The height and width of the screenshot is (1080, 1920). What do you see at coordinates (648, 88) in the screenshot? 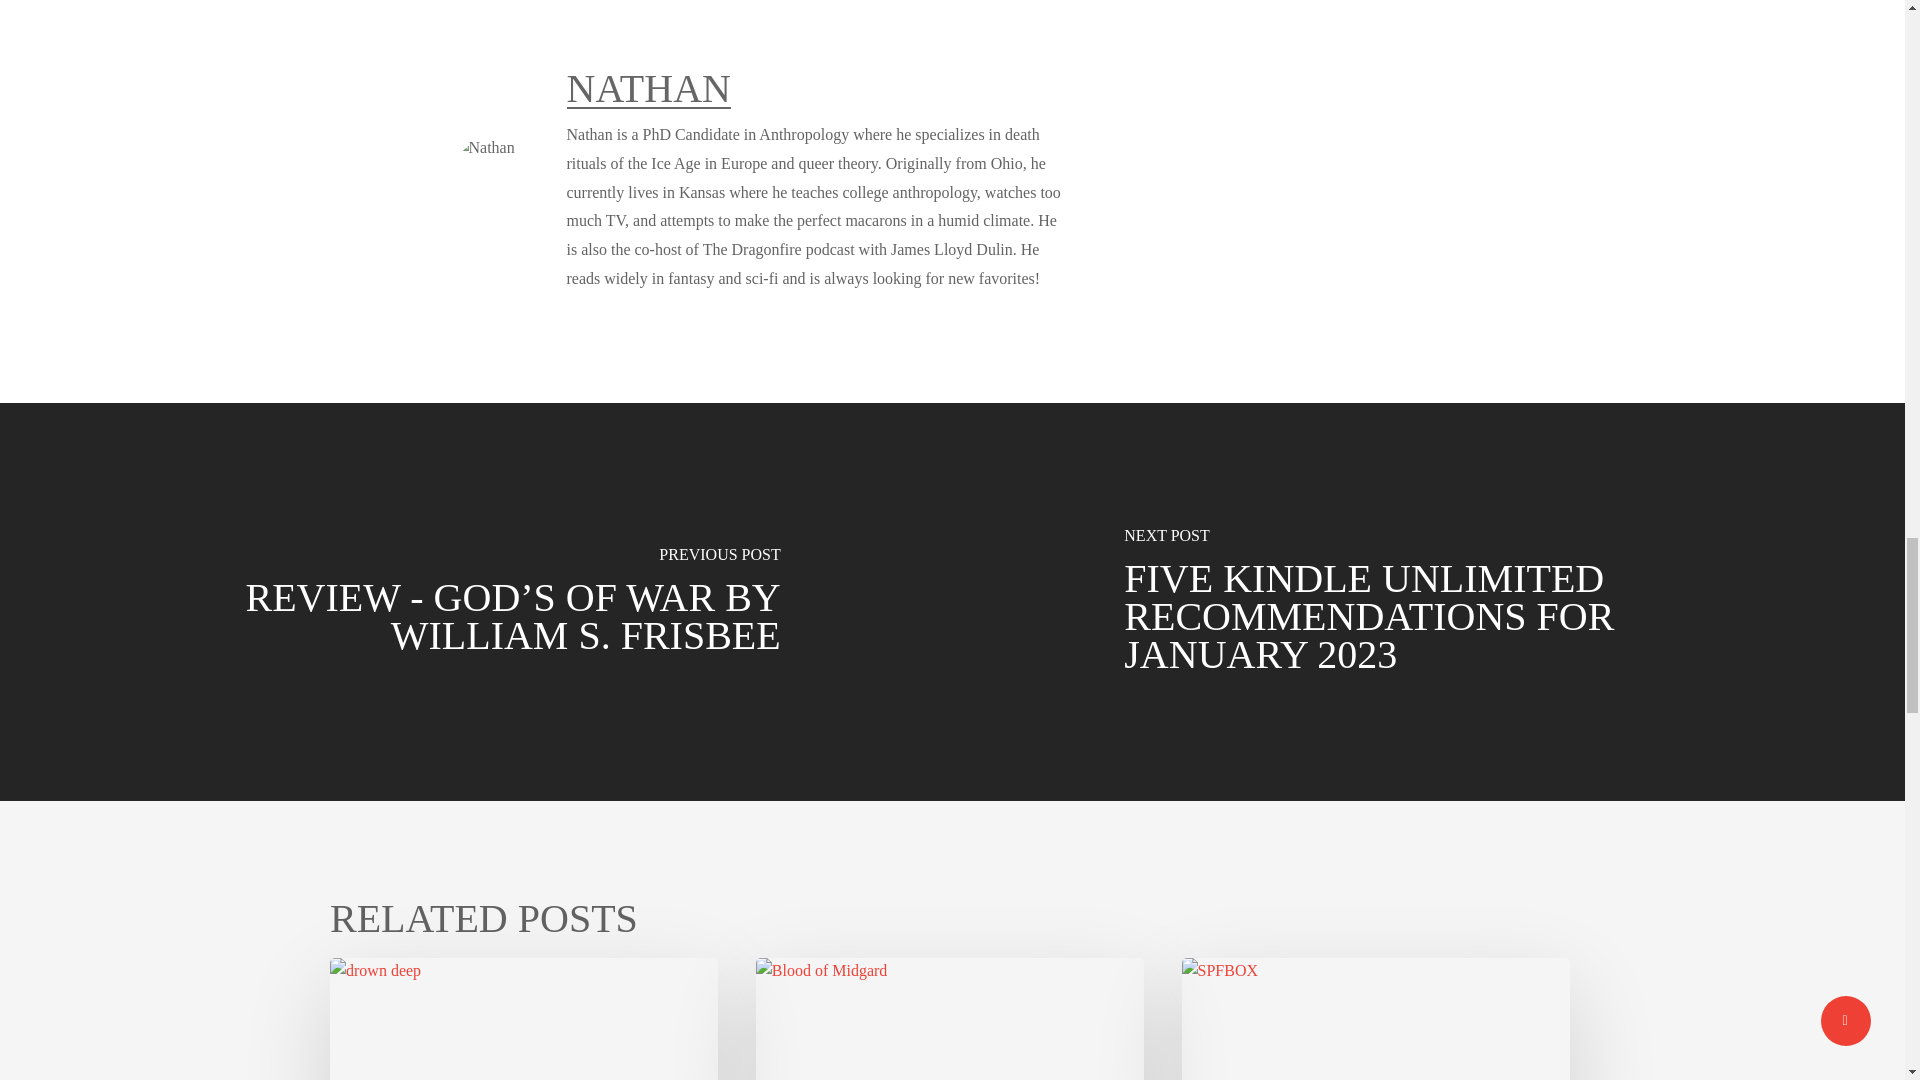
I see `NATHAN` at bounding box center [648, 88].